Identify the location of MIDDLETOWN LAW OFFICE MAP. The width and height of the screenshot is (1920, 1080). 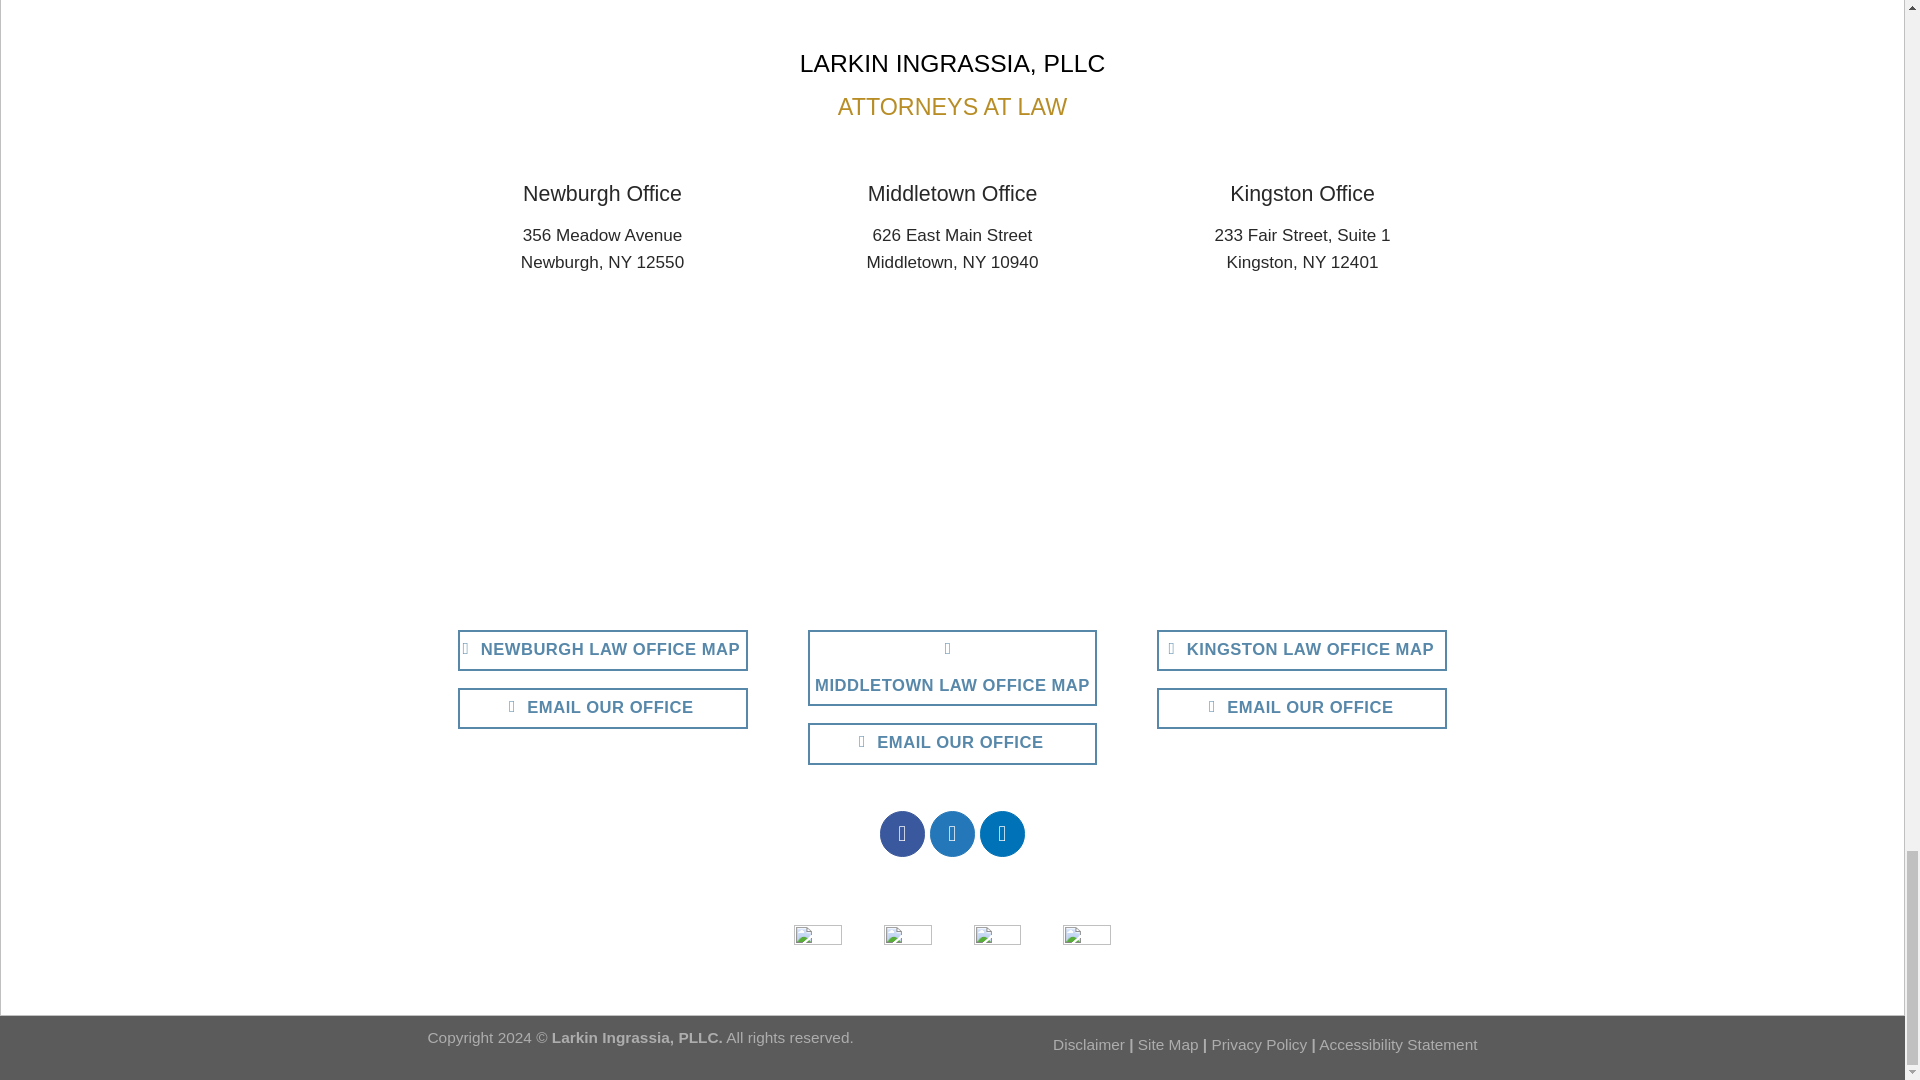
(953, 668).